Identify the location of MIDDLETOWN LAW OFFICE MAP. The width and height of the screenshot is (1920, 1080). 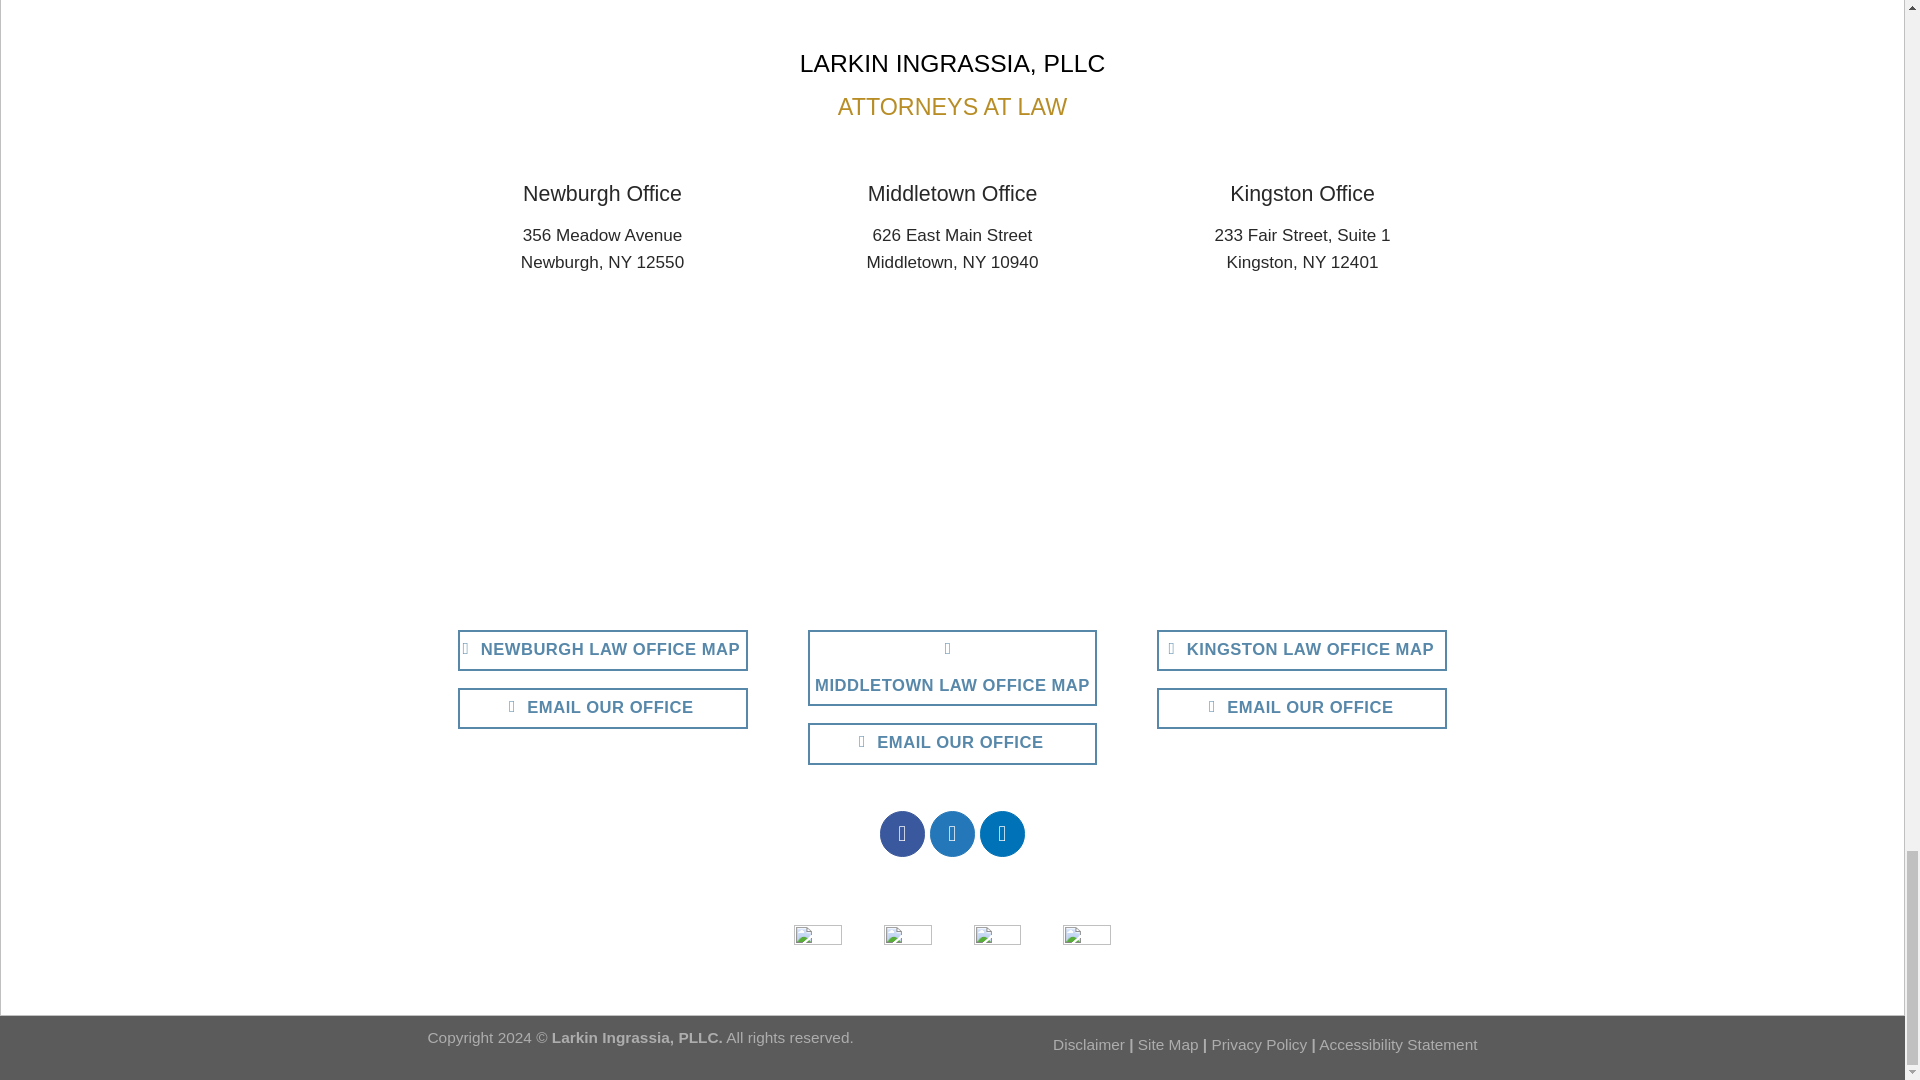
(953, 668).